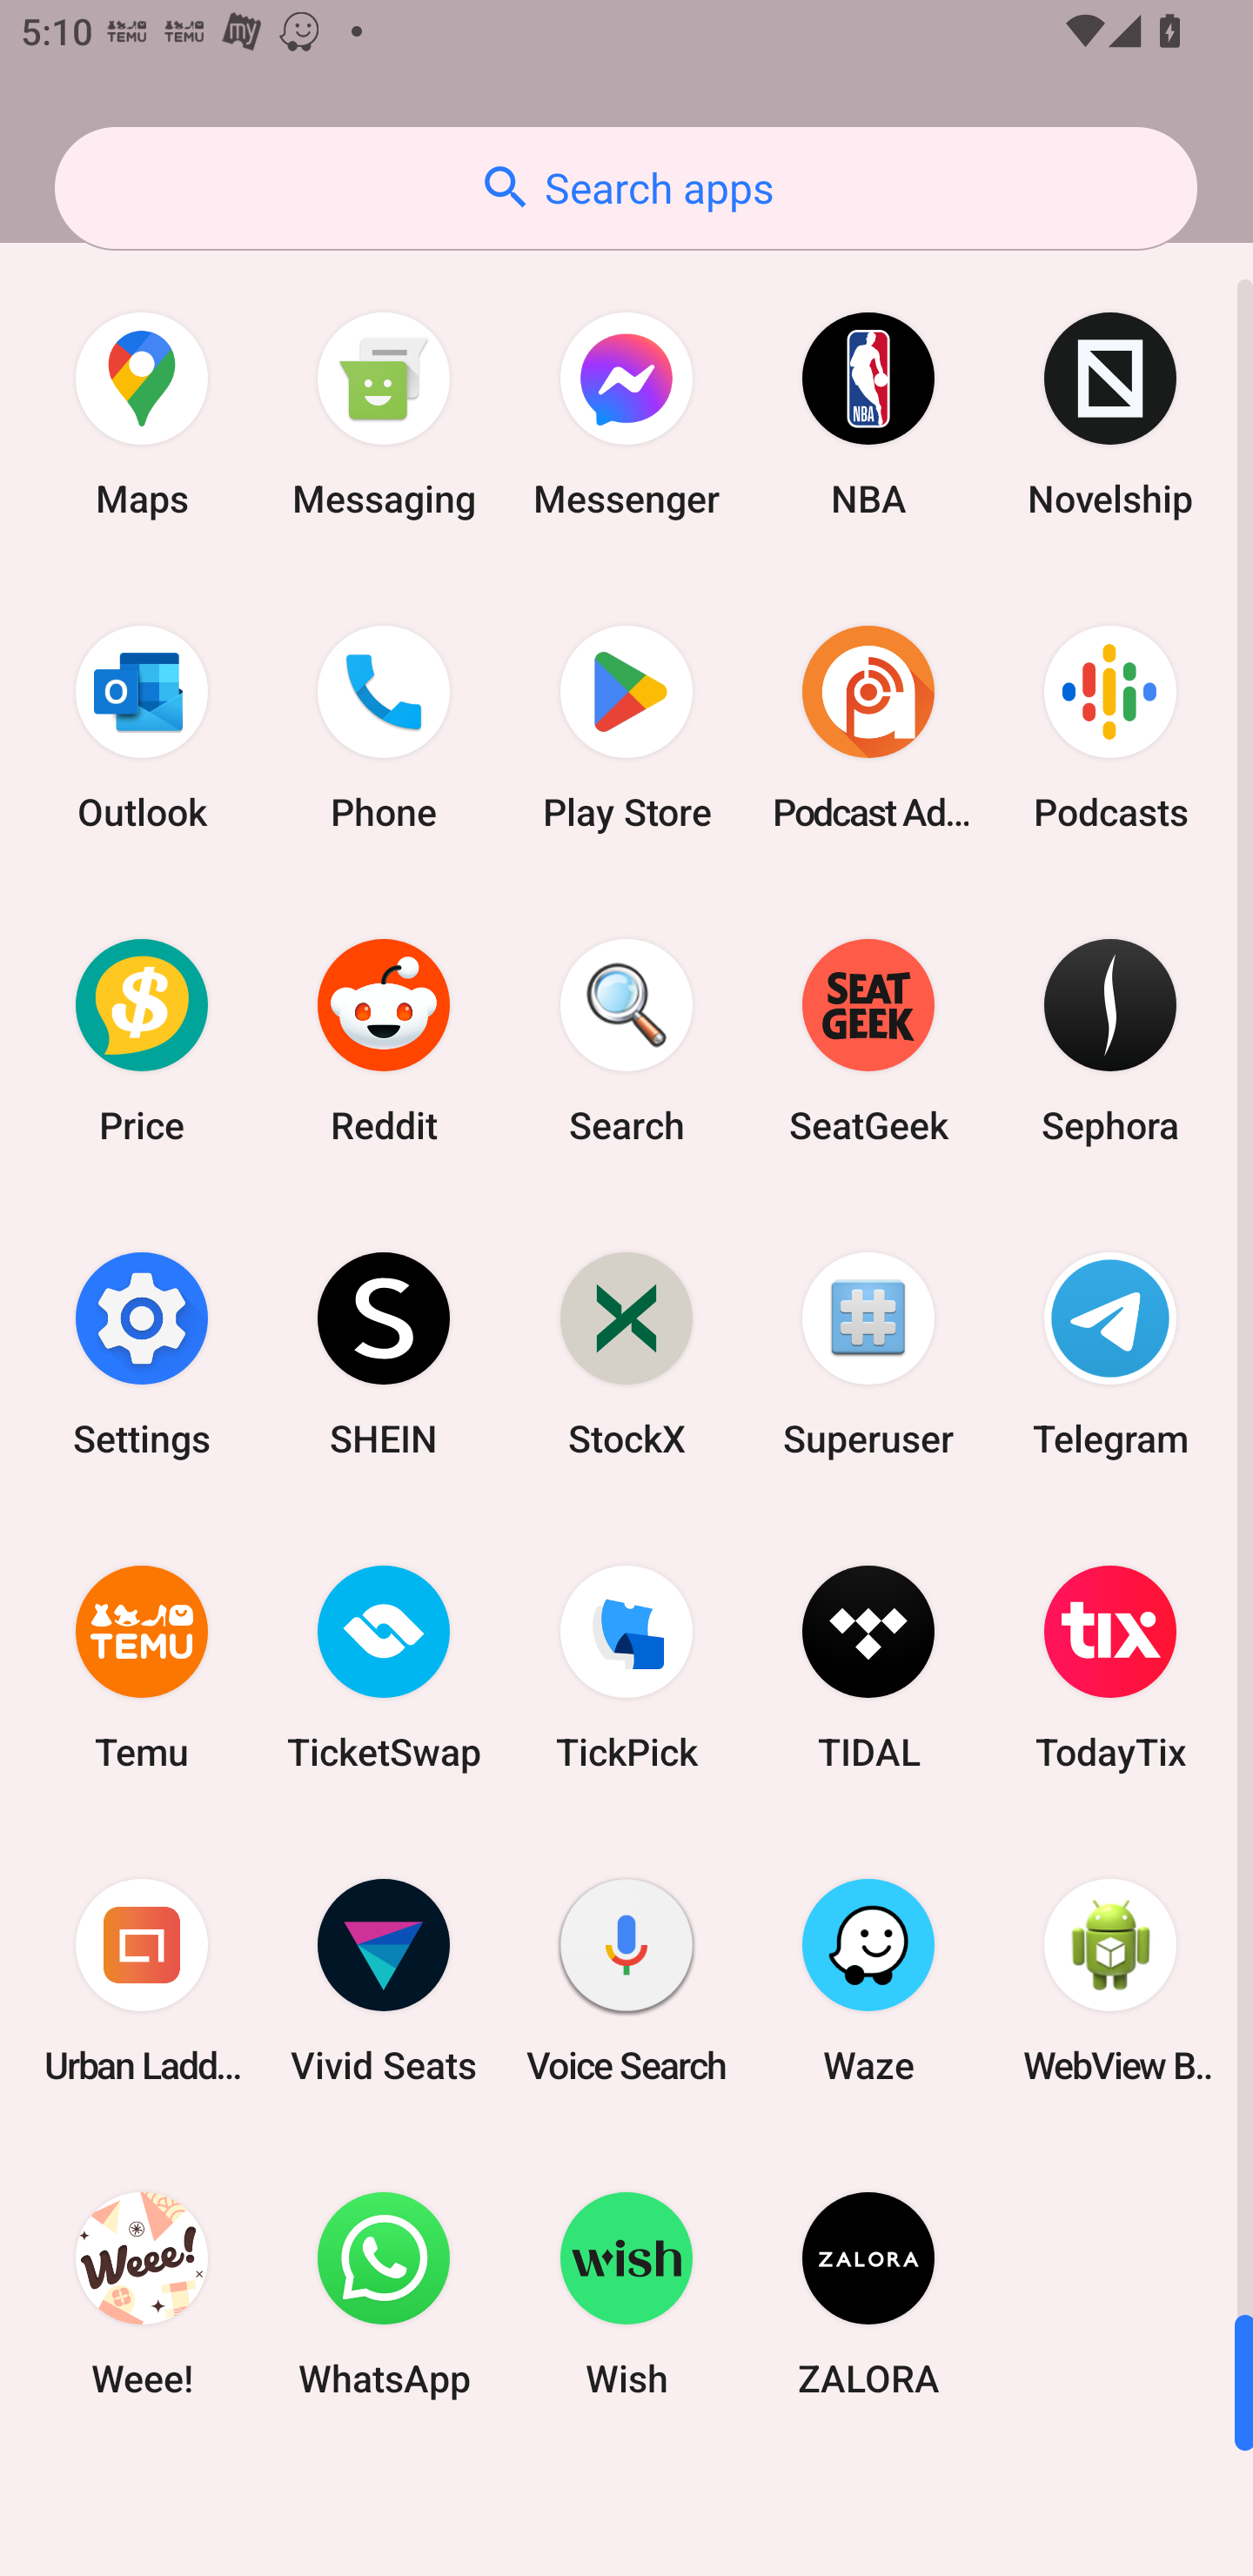 This screenshot has width=1253, height=2576. Describe the element at coordinates (384, 2293) in the screenshot. I see `WhatsApp` at that location.